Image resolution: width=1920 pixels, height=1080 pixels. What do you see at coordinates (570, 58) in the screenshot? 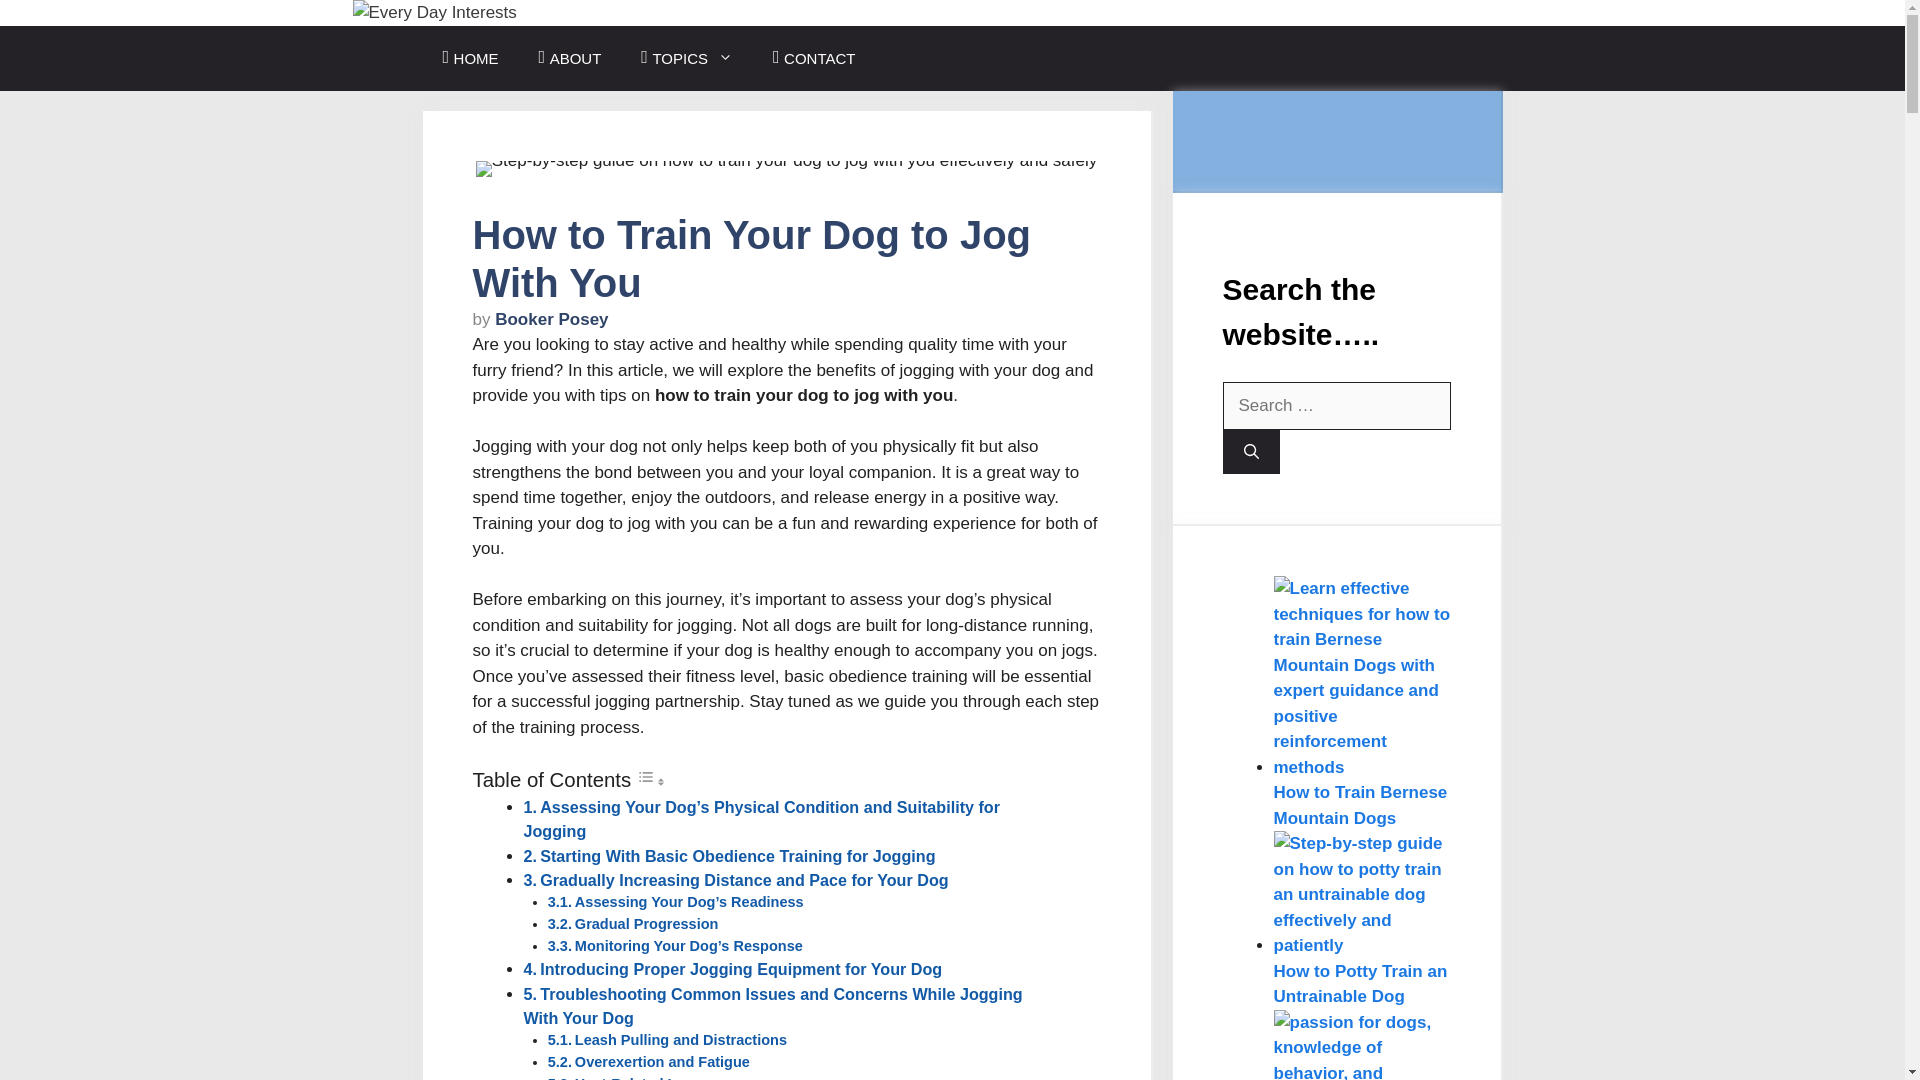
I see `ABOUT` at bounding box center [570, 58].